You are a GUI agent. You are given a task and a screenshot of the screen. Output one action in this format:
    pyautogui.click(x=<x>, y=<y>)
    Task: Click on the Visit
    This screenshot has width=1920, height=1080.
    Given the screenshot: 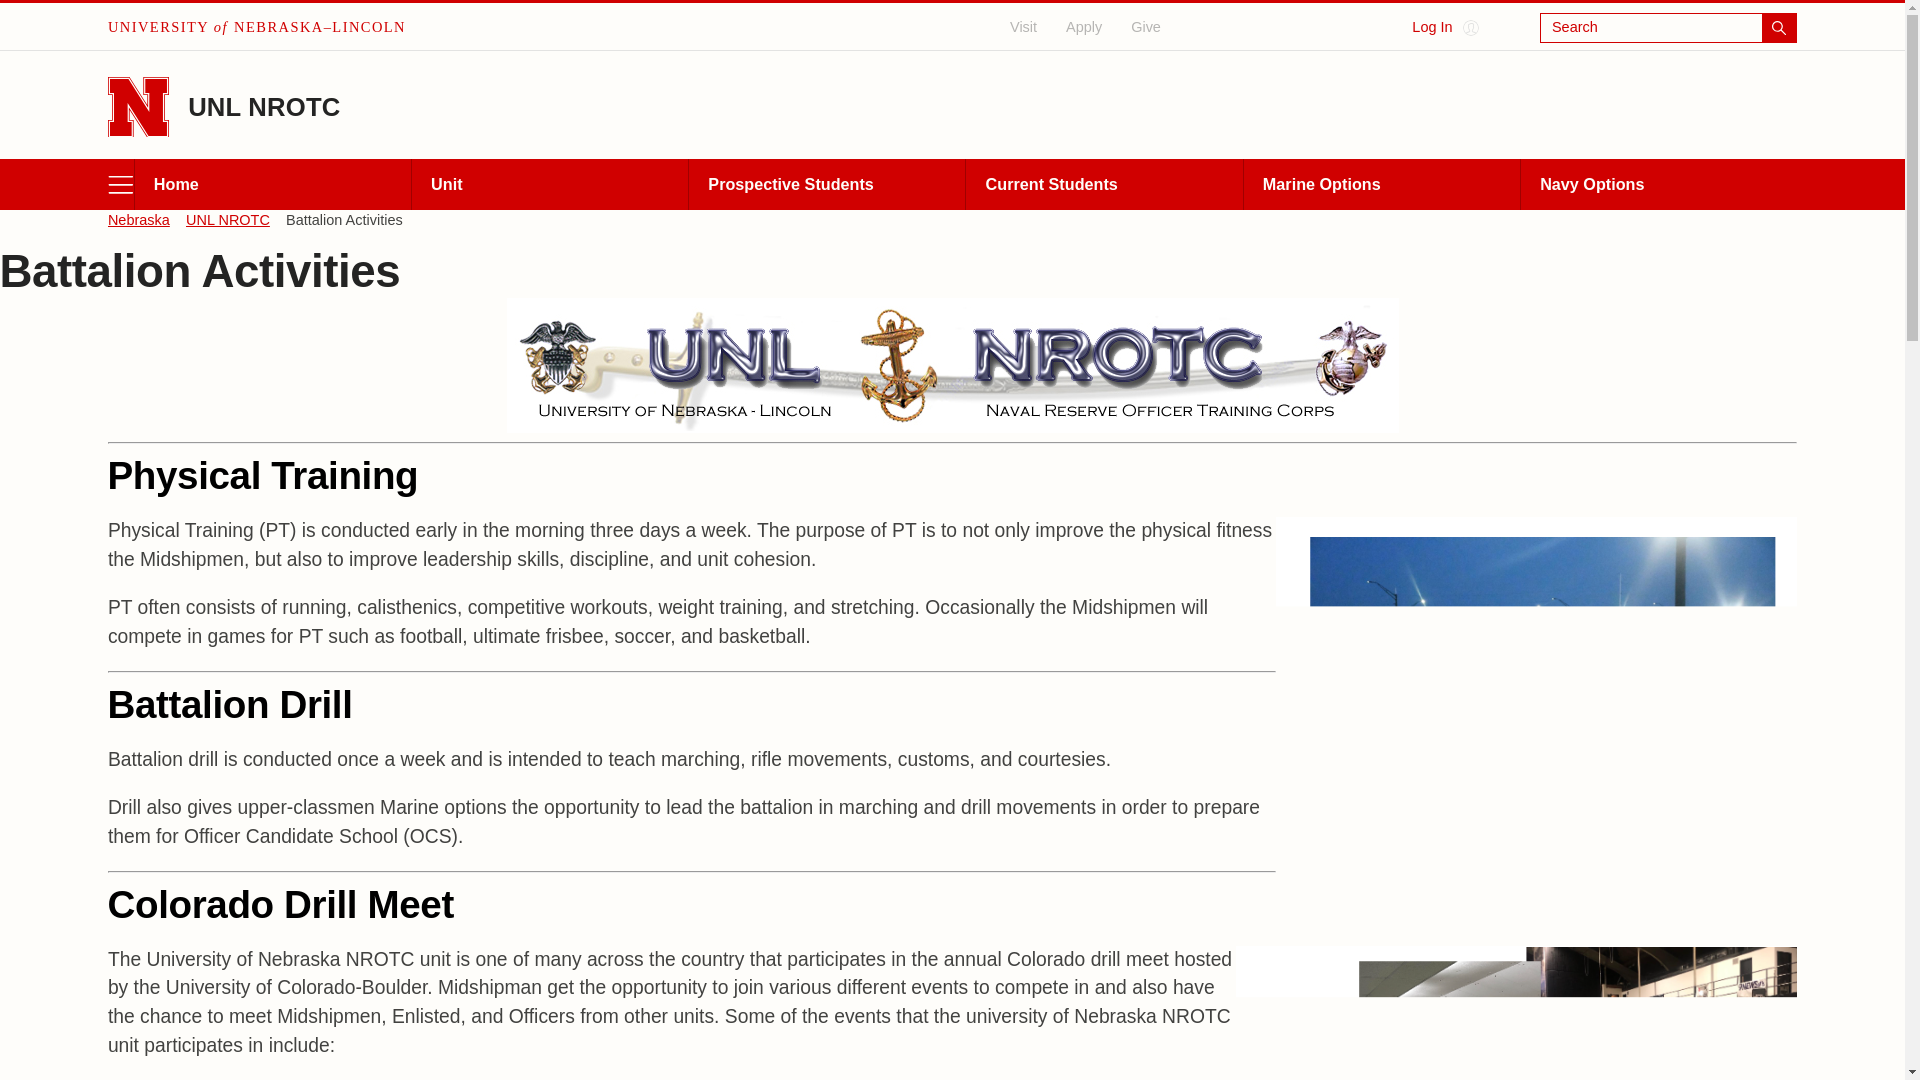 What is the action you would take?
    pyautogui.click(x=1024, y=27)
    